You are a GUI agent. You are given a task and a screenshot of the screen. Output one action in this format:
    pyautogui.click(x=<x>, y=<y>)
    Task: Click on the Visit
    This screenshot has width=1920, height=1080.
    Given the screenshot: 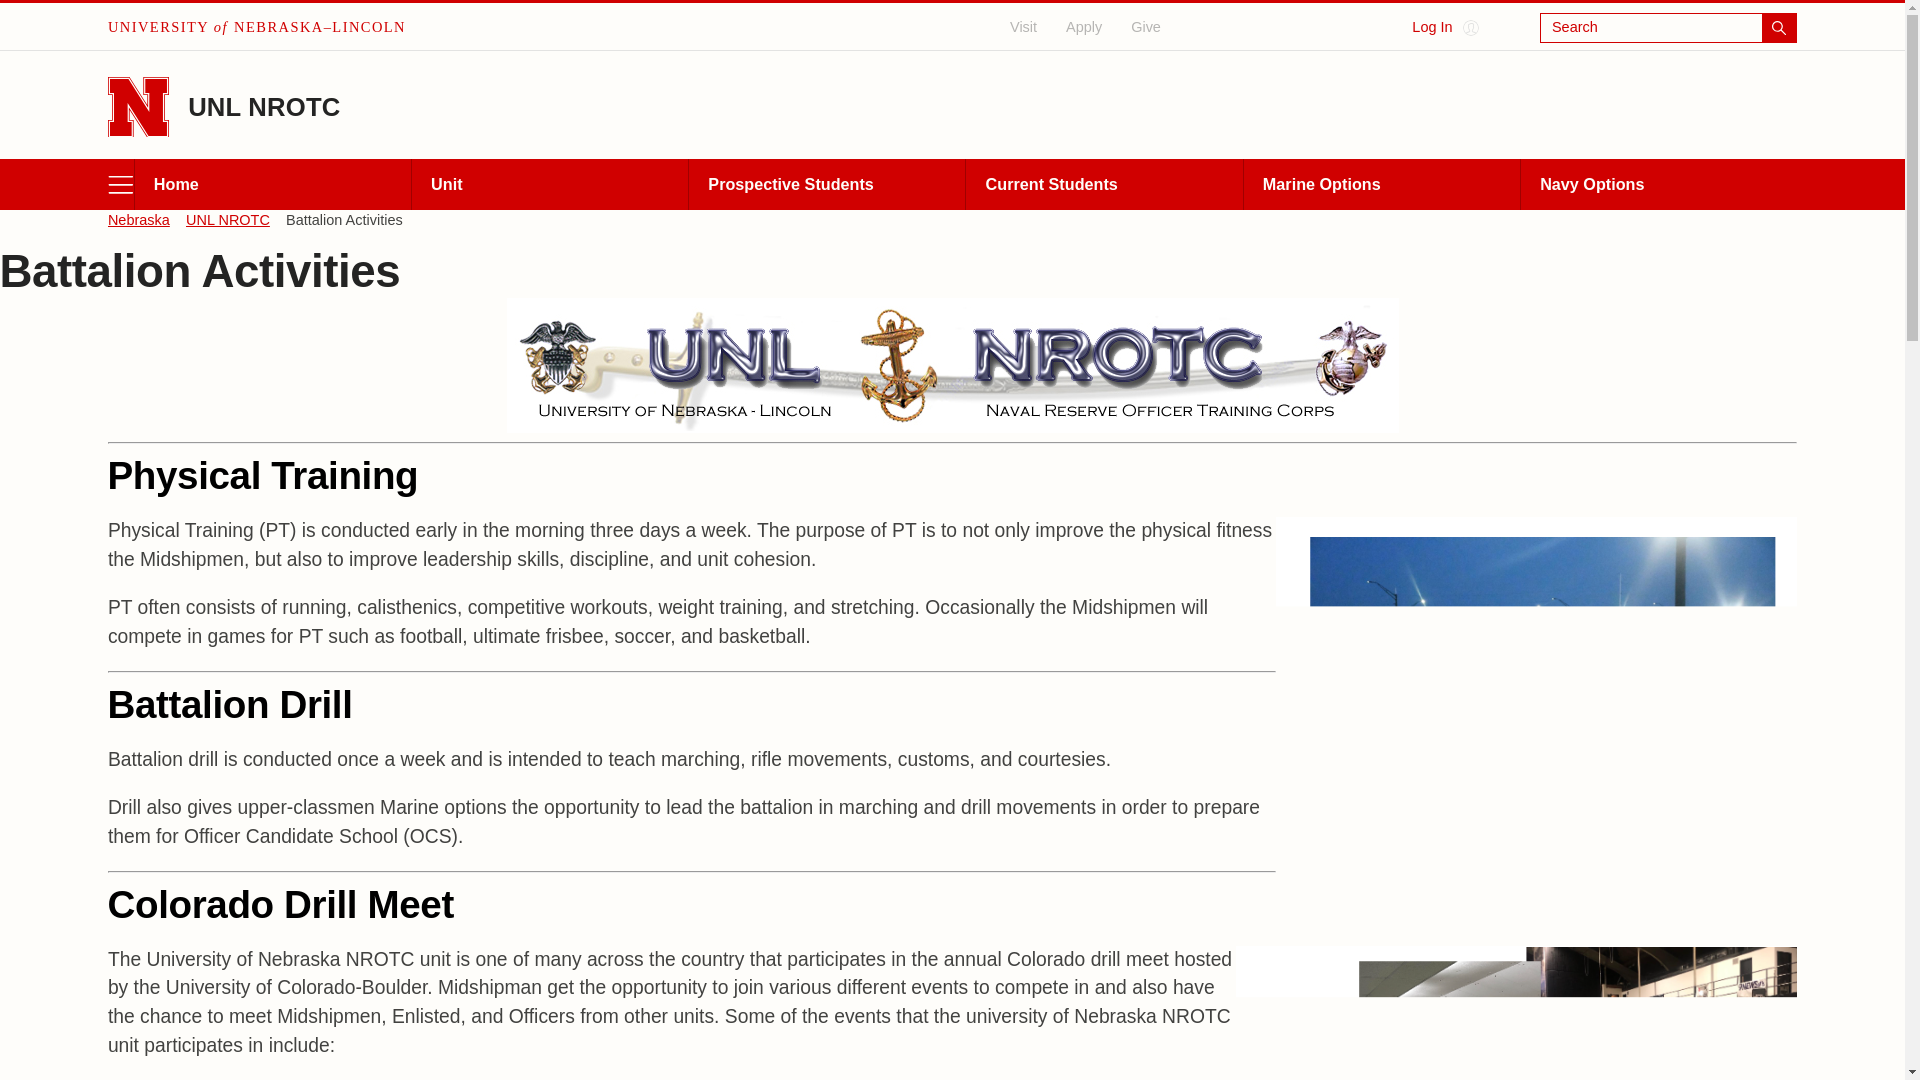 What is the action you would take?
    pyautogui.click(x=1024, y=27)
    